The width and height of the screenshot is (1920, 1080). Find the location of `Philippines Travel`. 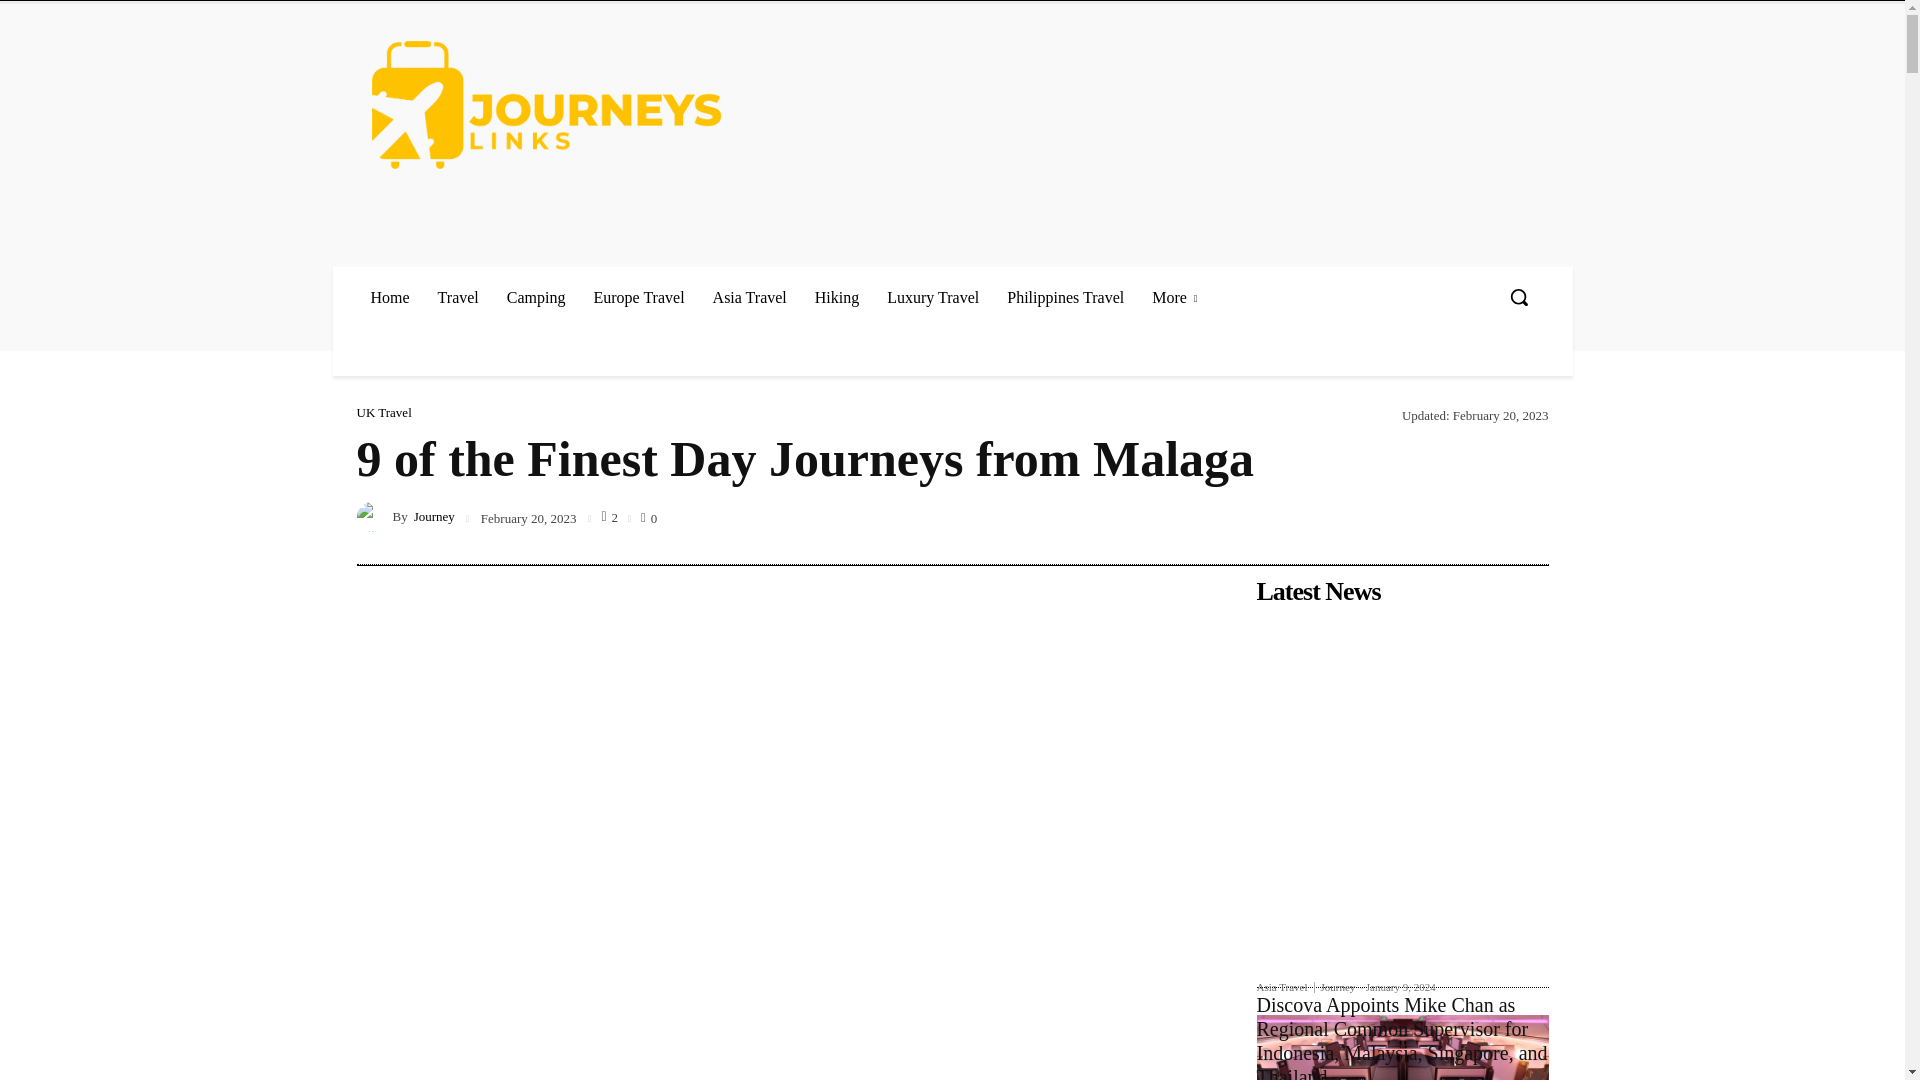

Philippines Travel is located at coordinates (1065, 297).